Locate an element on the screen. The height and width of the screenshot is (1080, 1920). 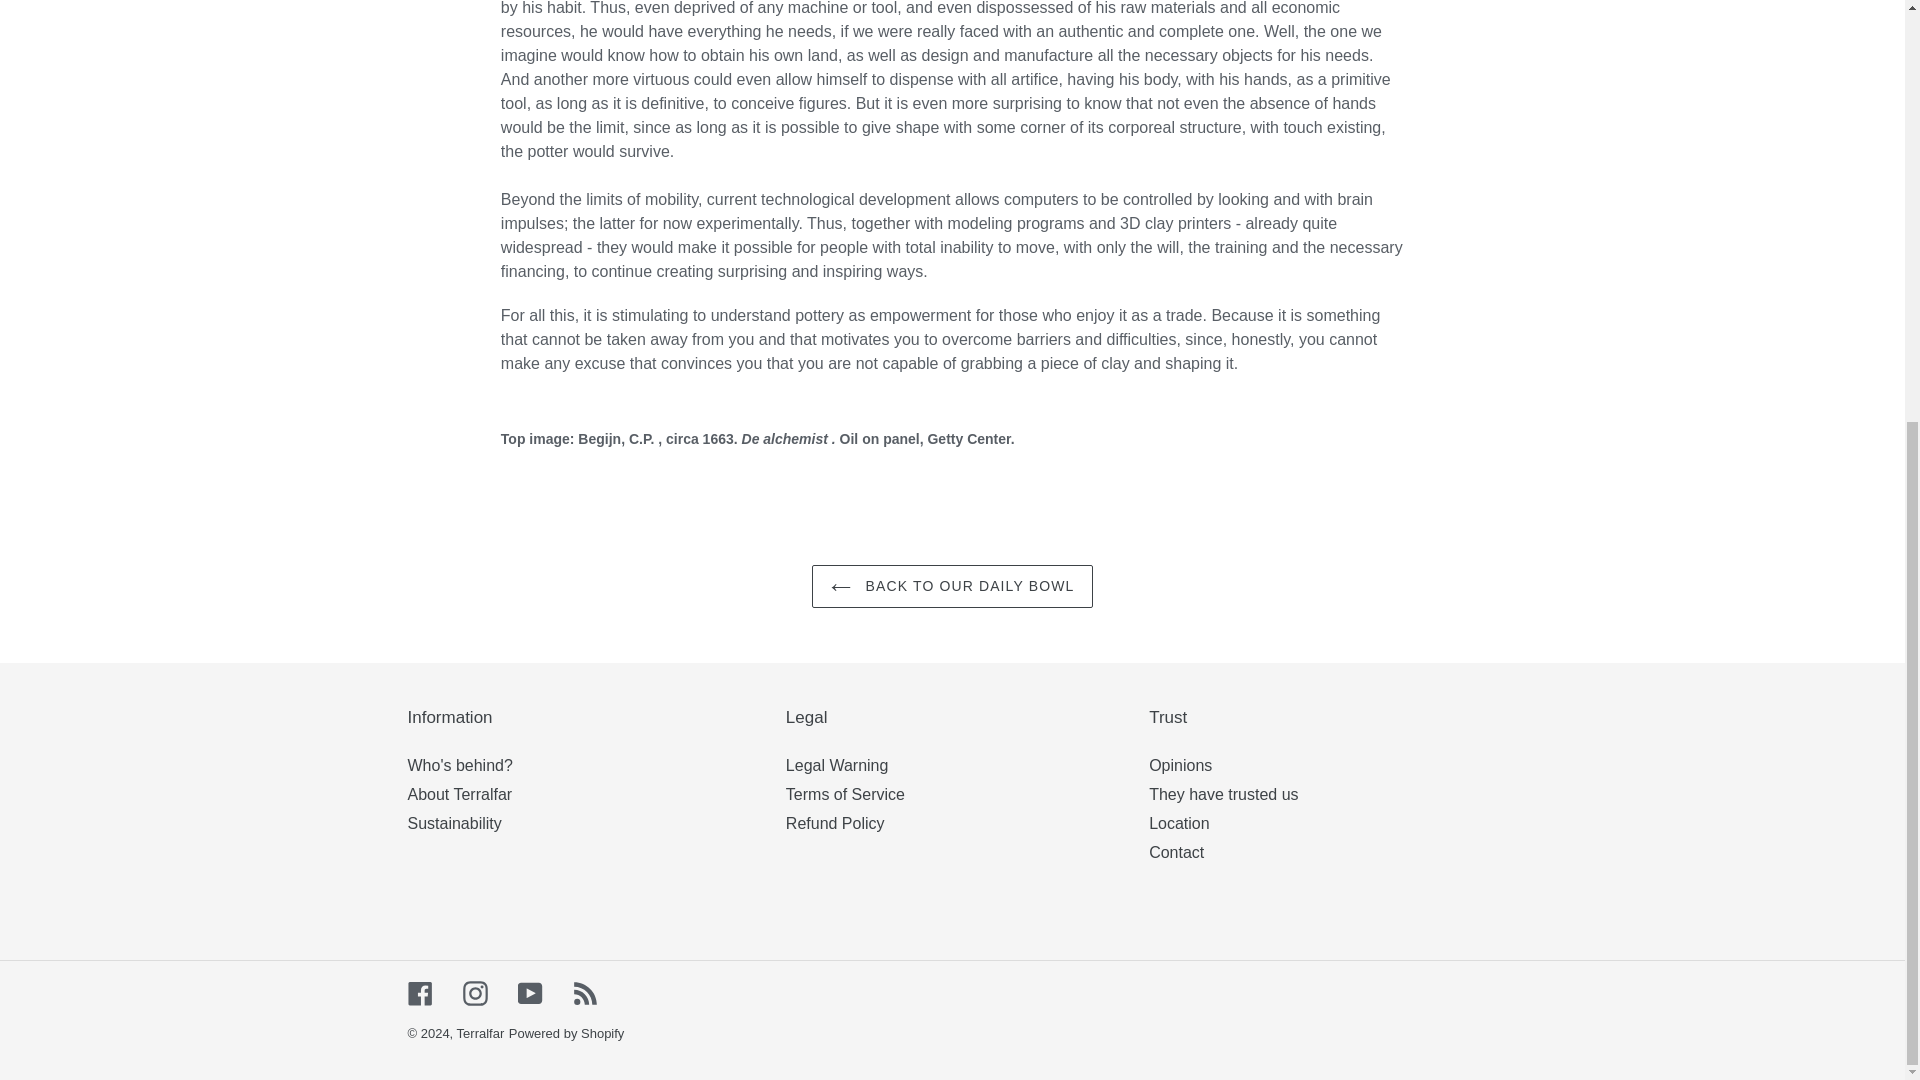
YouTube is located at coordinates (530, 992).